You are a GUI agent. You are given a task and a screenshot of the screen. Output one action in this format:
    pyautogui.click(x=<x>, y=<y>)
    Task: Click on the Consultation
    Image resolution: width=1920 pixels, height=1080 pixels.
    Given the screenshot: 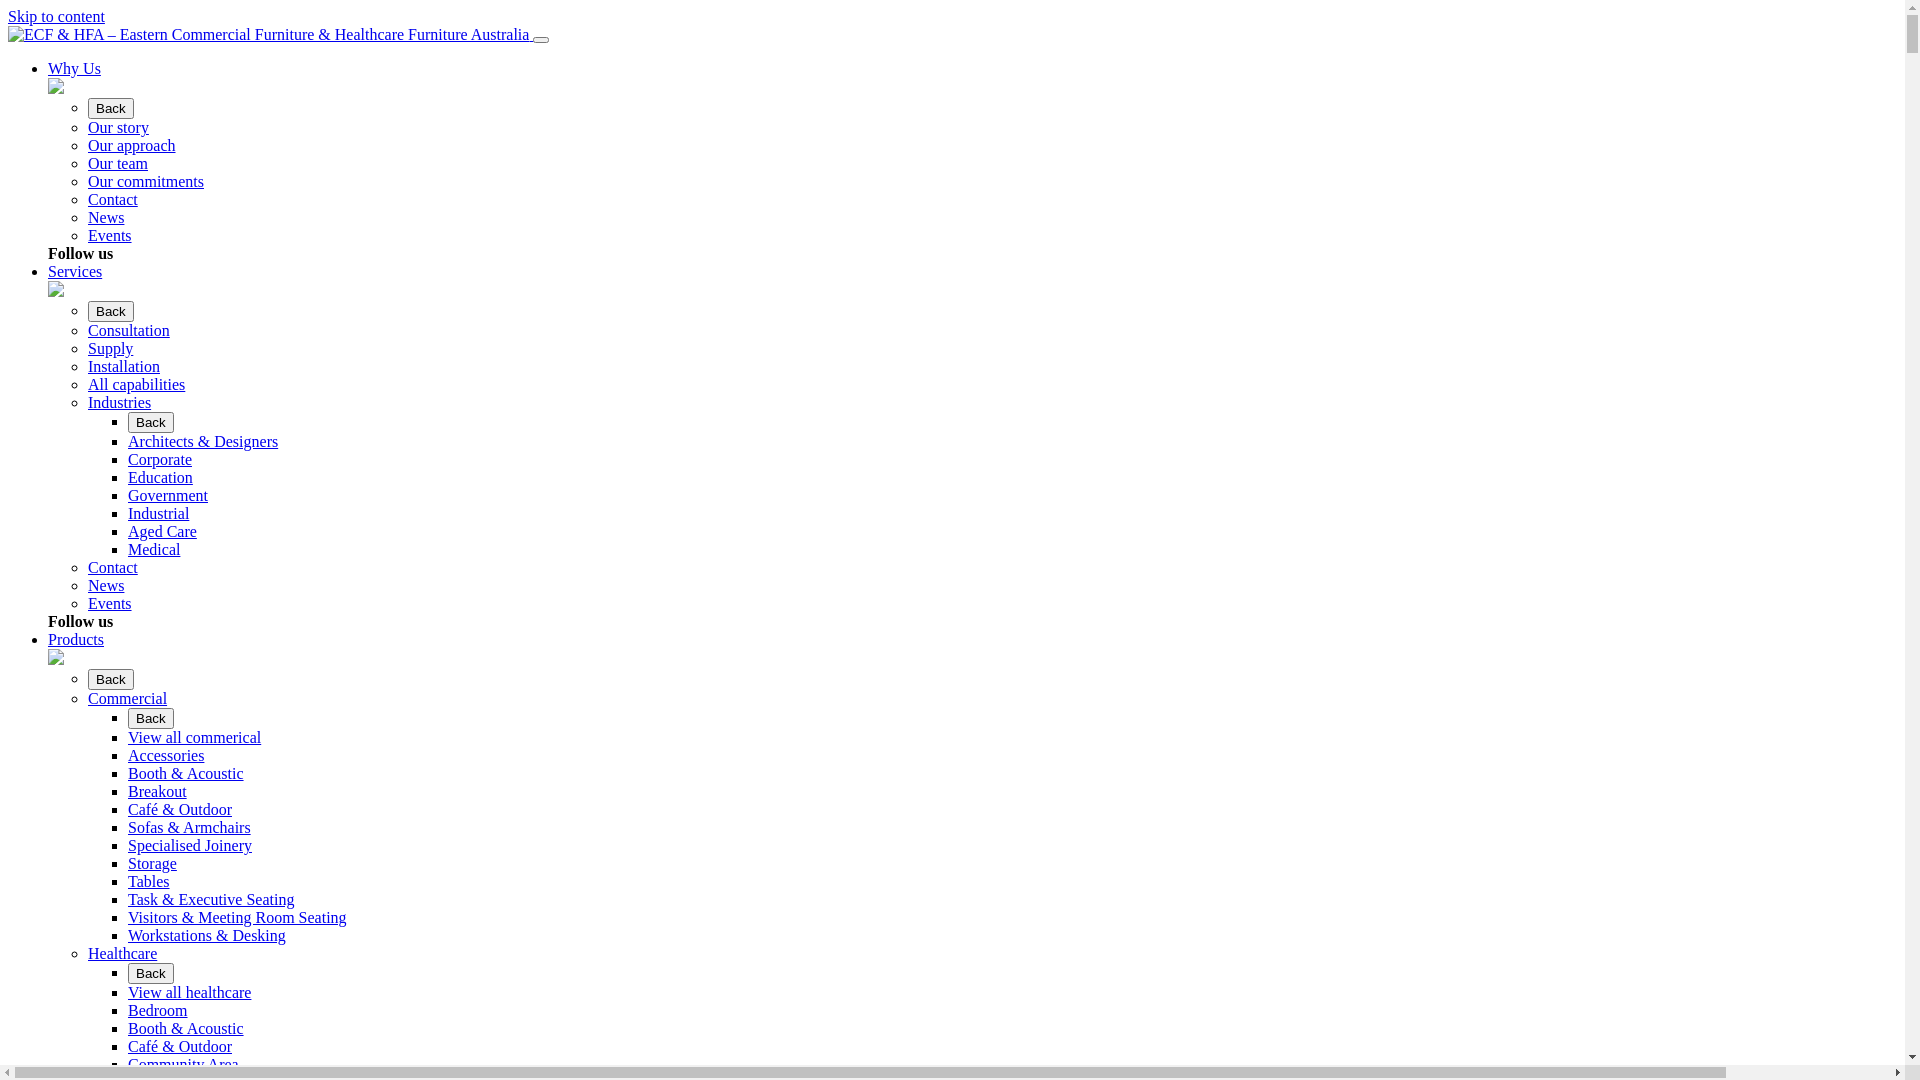 What is the action you would take?
    pyautogui.click(x=129, y=330)
    